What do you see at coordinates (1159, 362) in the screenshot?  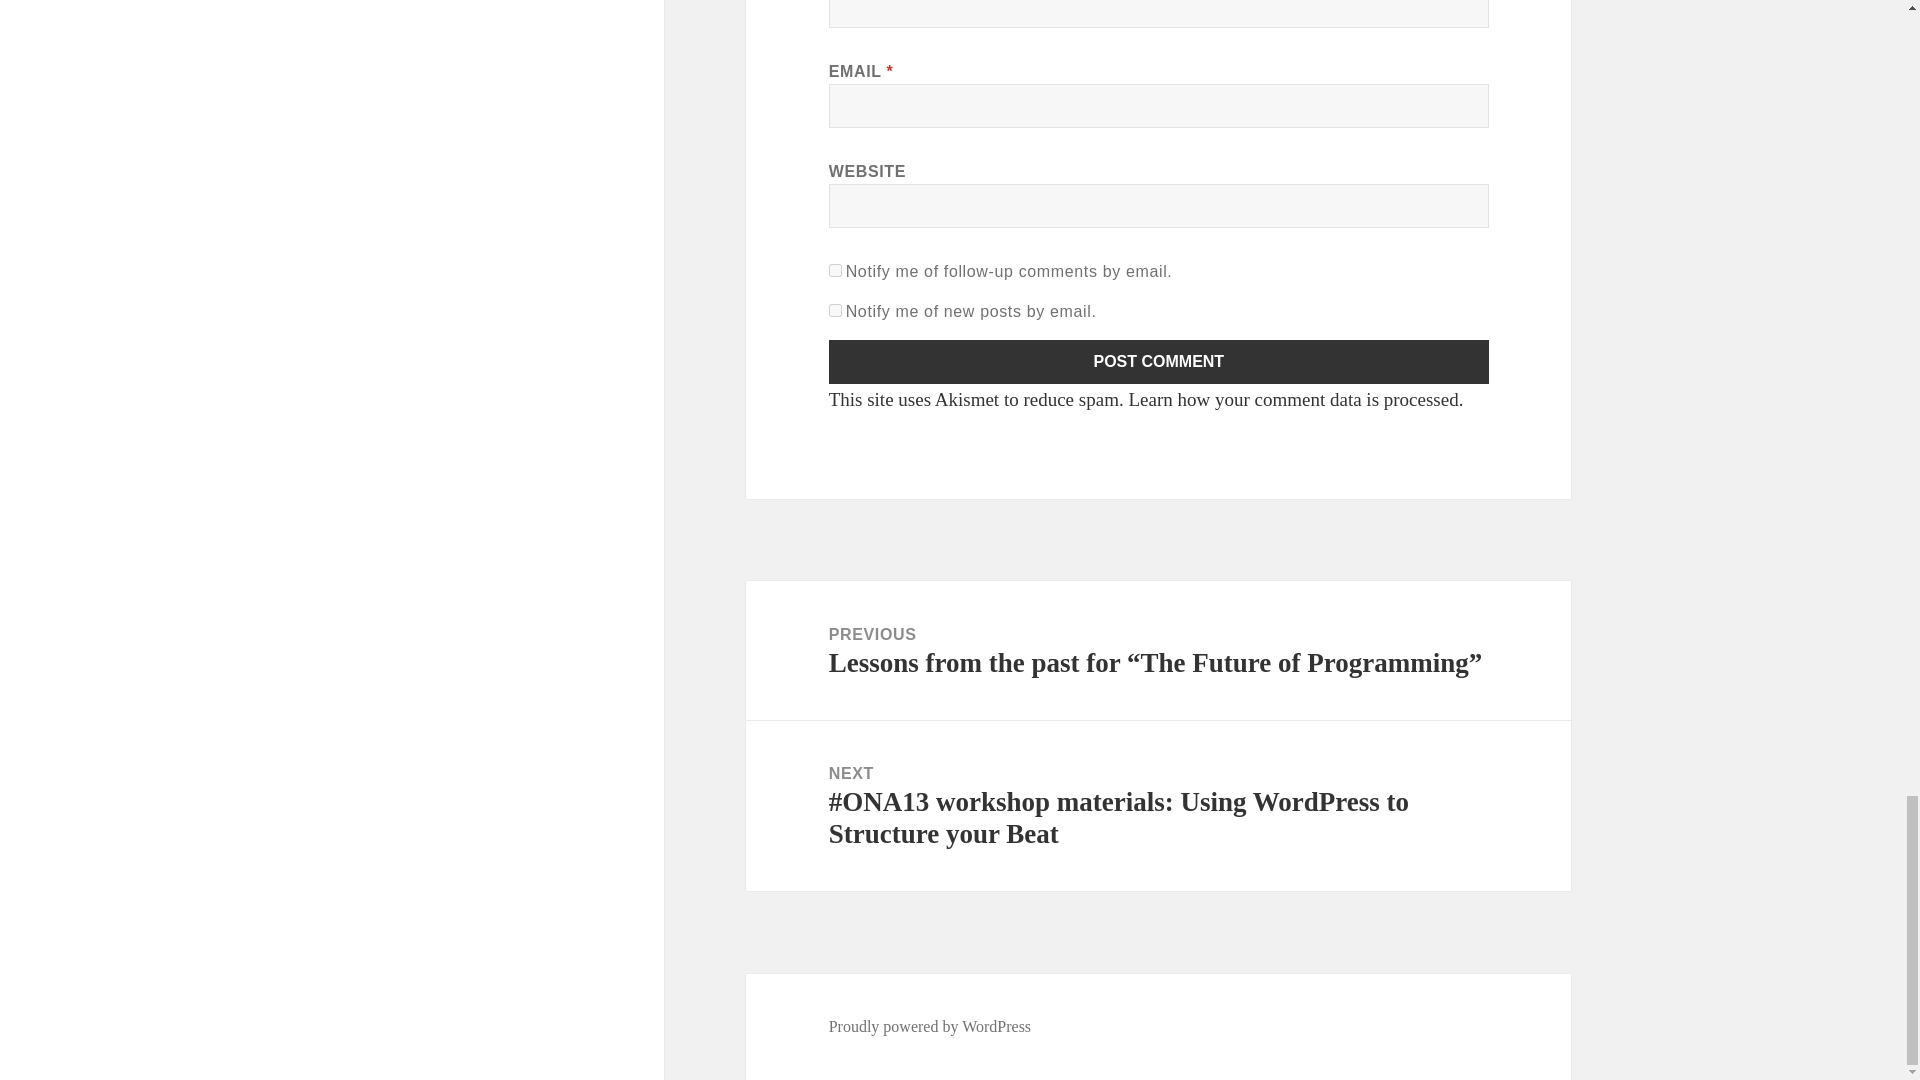 I see `Post Comment` at bounding box center [1159, 362].